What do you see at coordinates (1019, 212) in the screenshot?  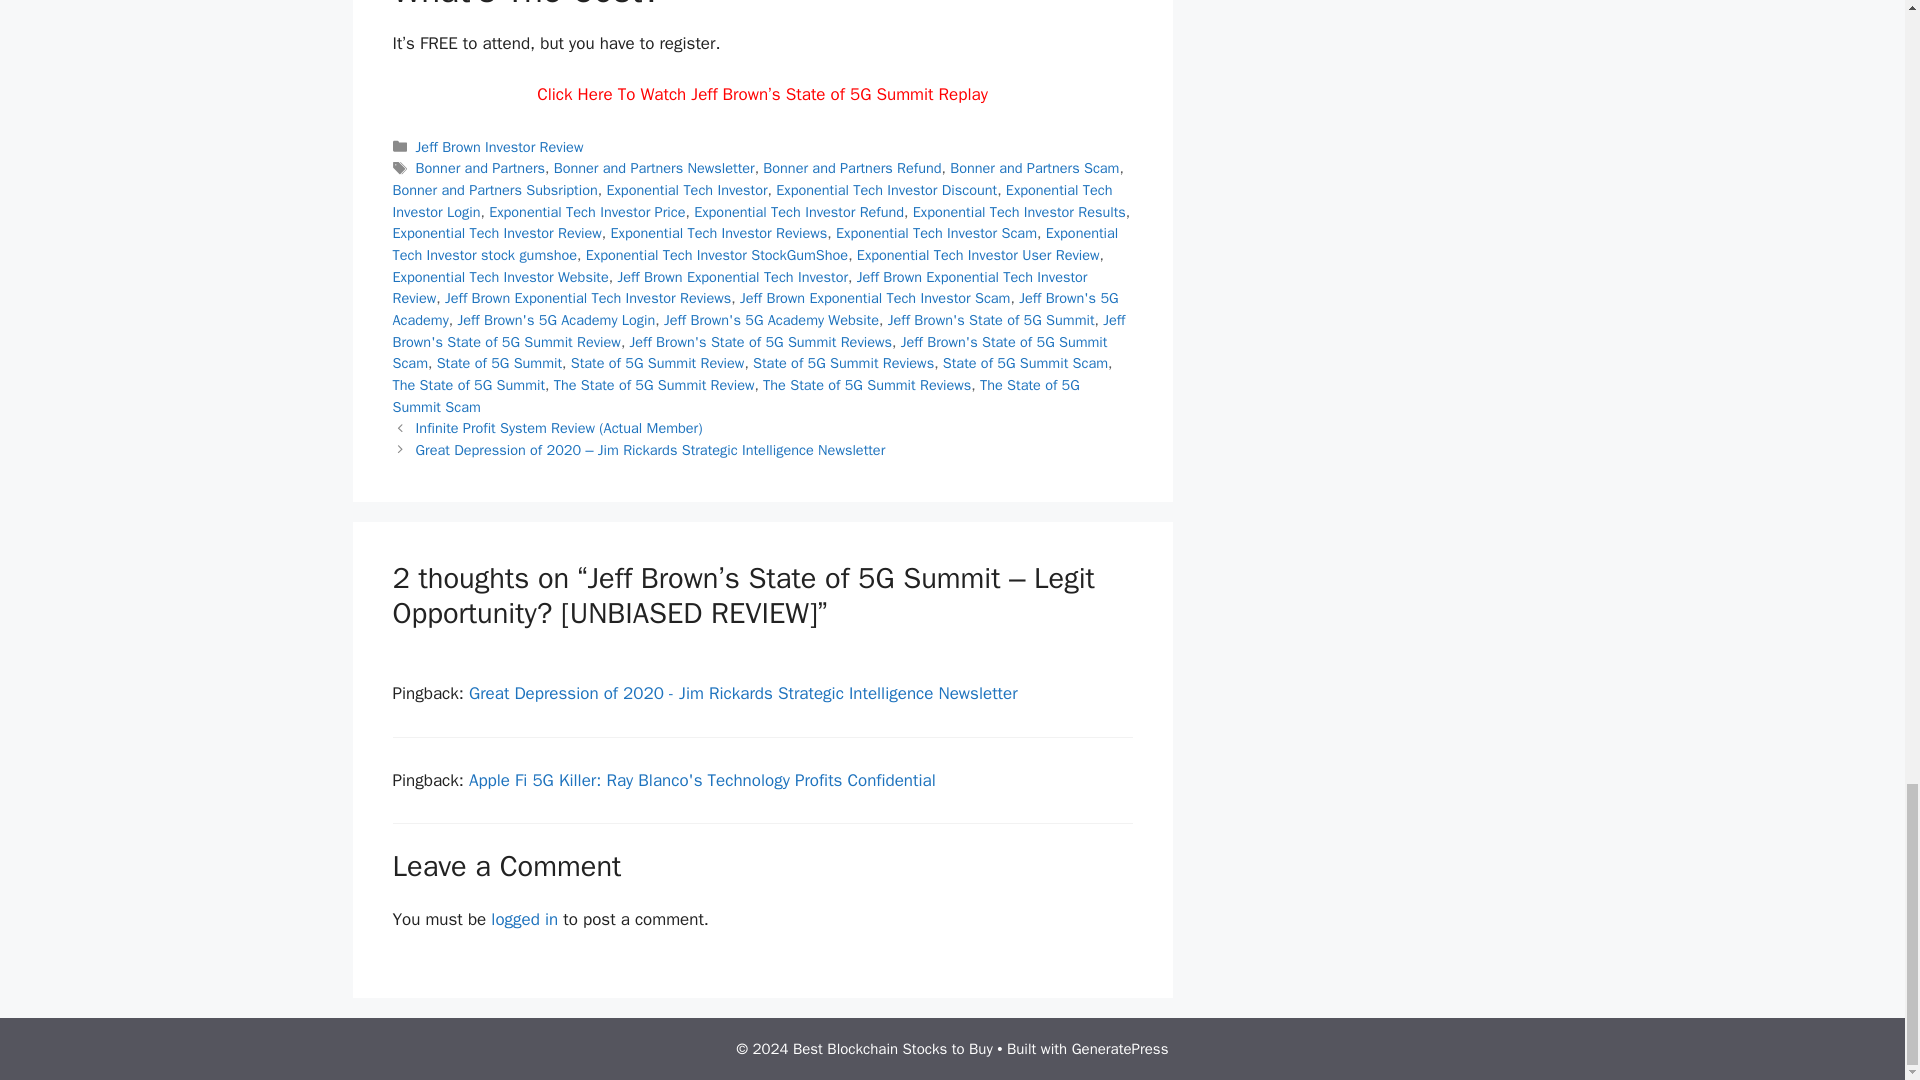 I see `Exponential Tech Investor Results` at bounding box center [1019, 212].